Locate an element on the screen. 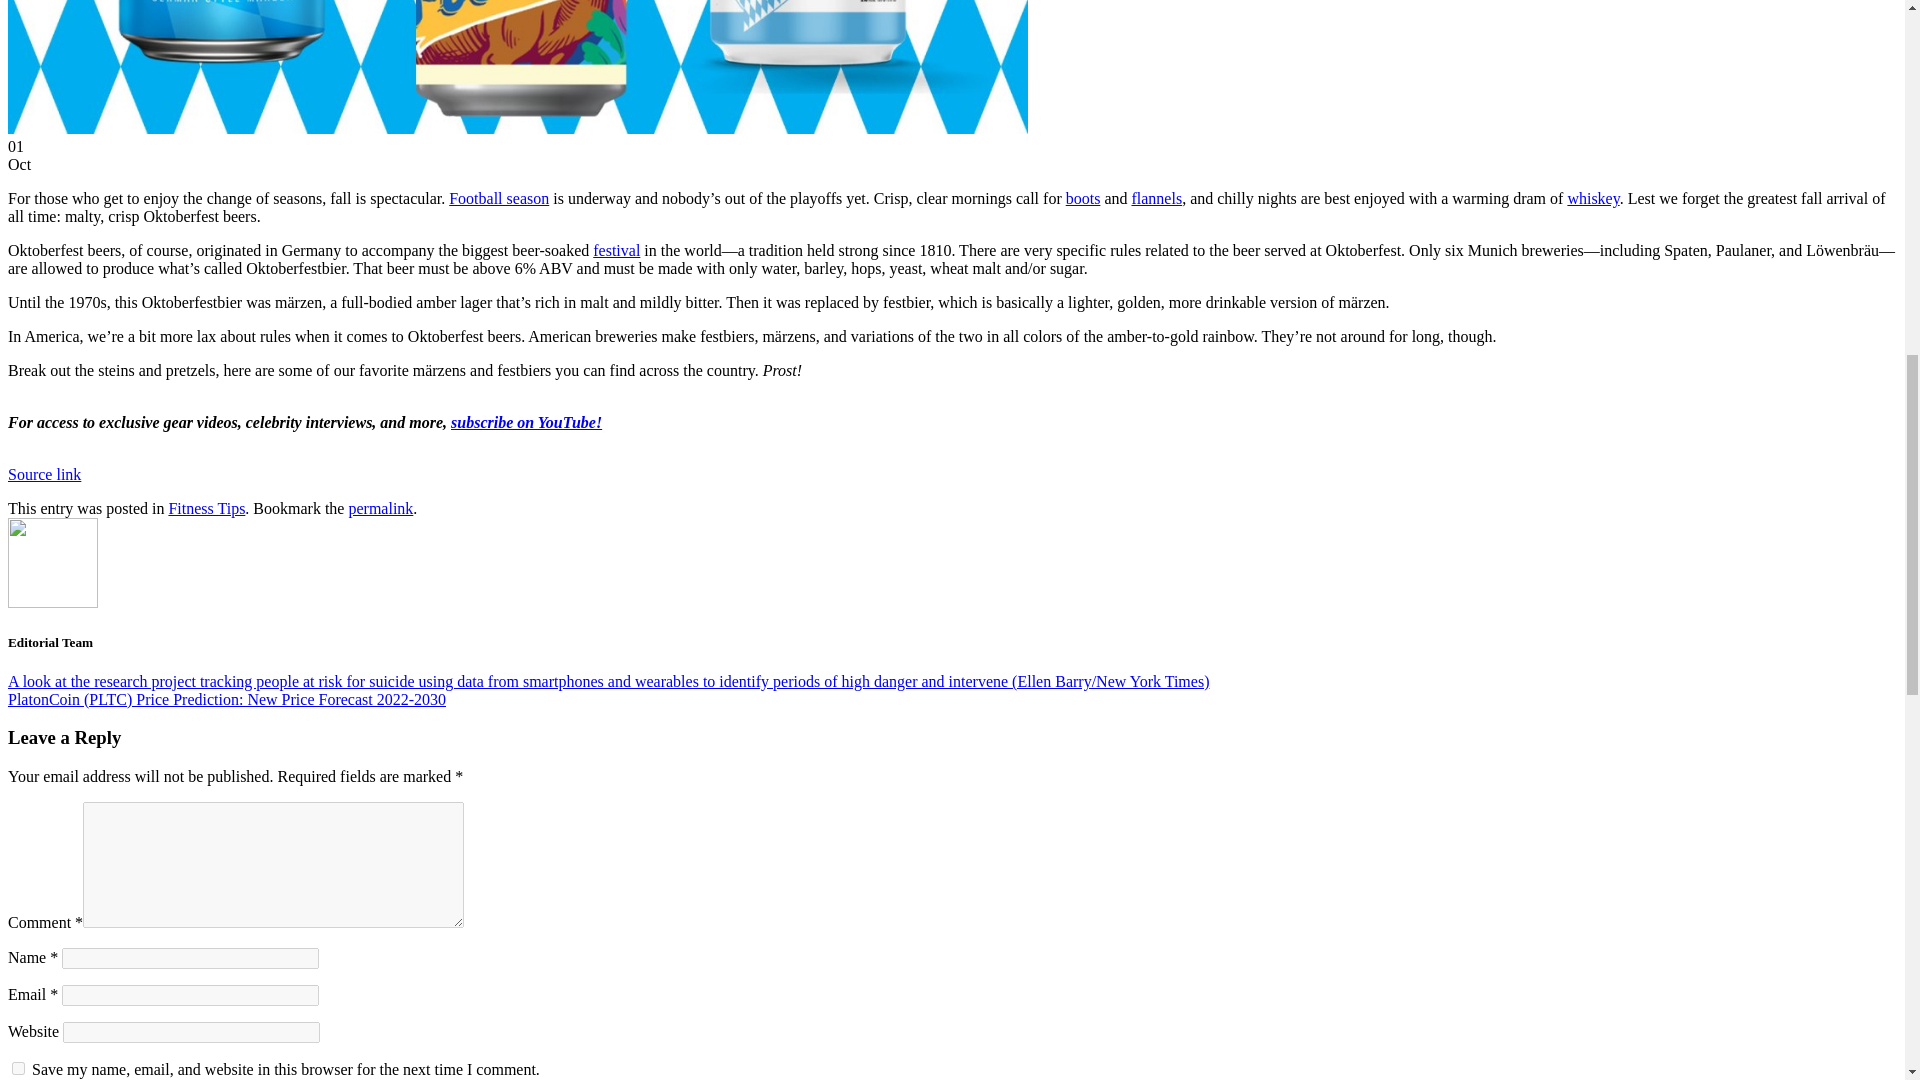 The height and width of the screenshot is (1080, 1920). Fitness Tips is located at coordinates (206, 508).